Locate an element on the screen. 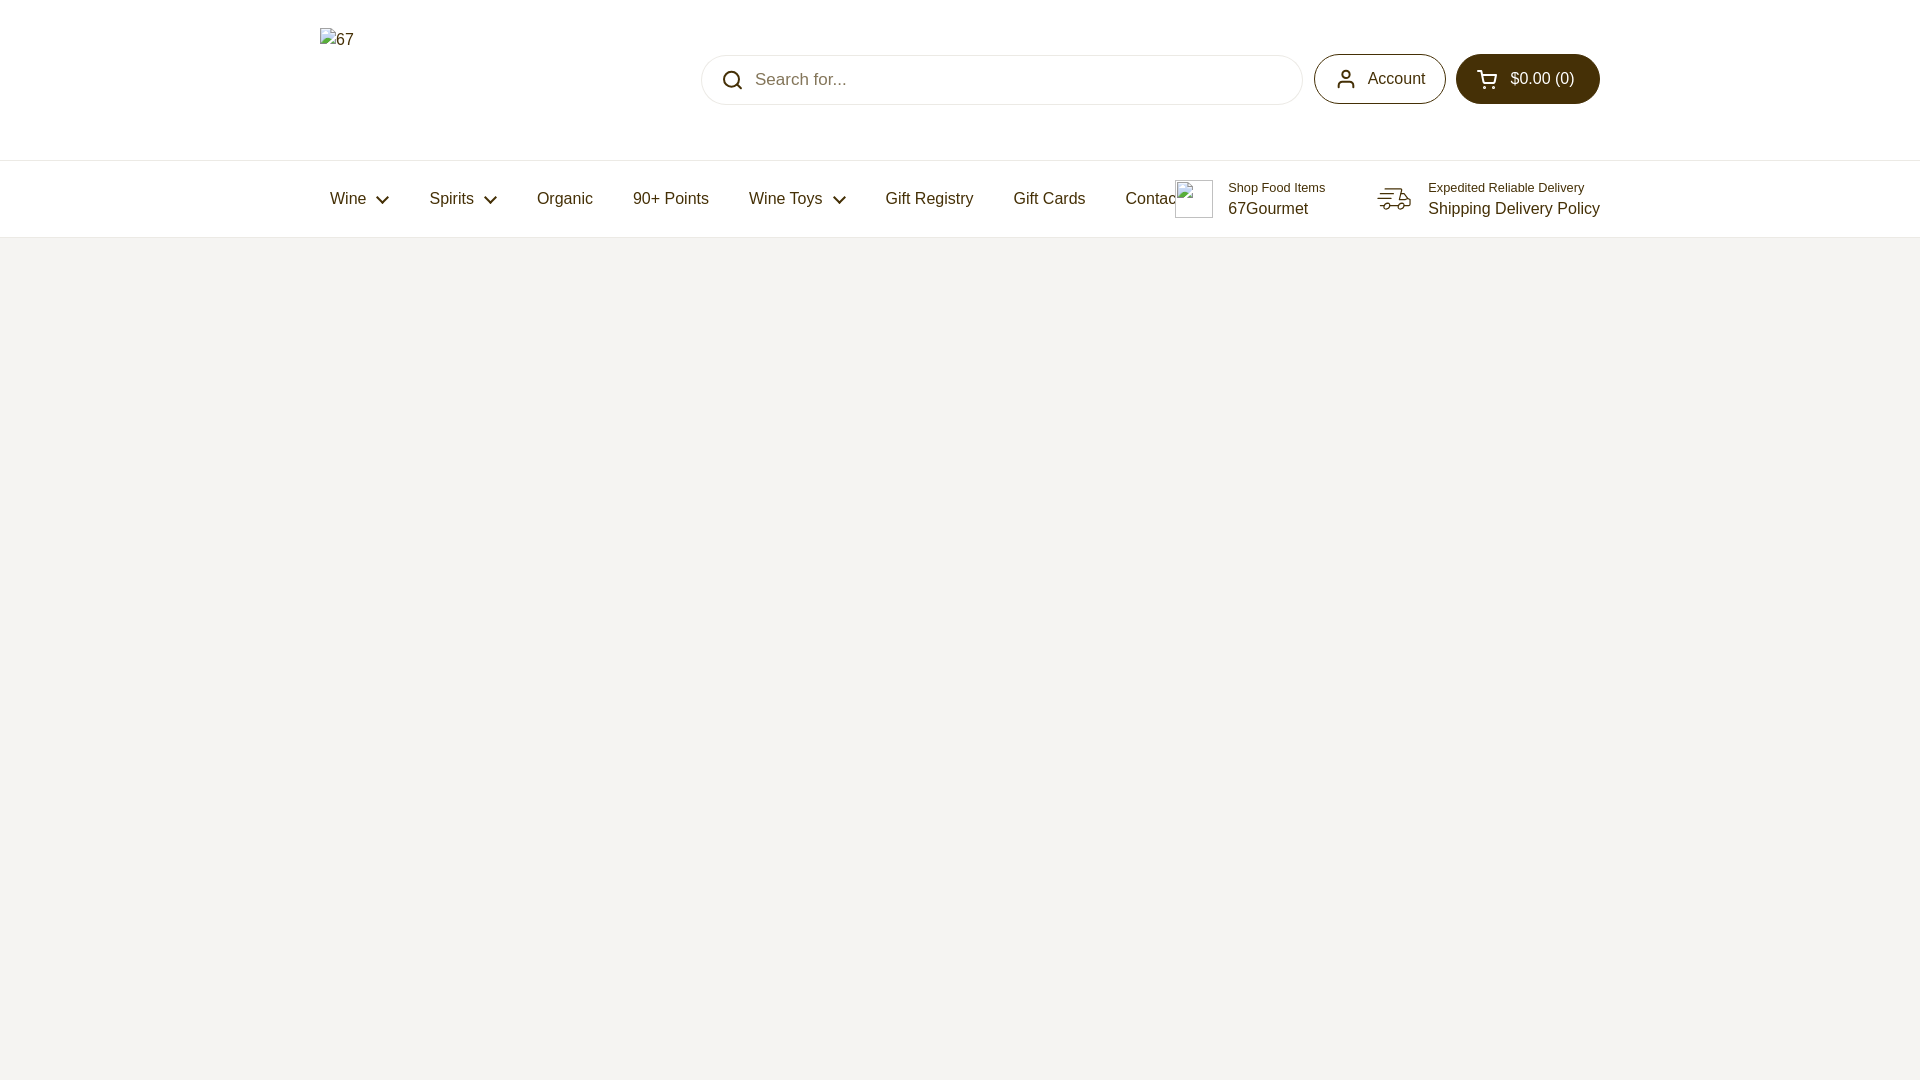 This screenshot has height=1080, width=1920. Wine is located at coordinates (358, 199).